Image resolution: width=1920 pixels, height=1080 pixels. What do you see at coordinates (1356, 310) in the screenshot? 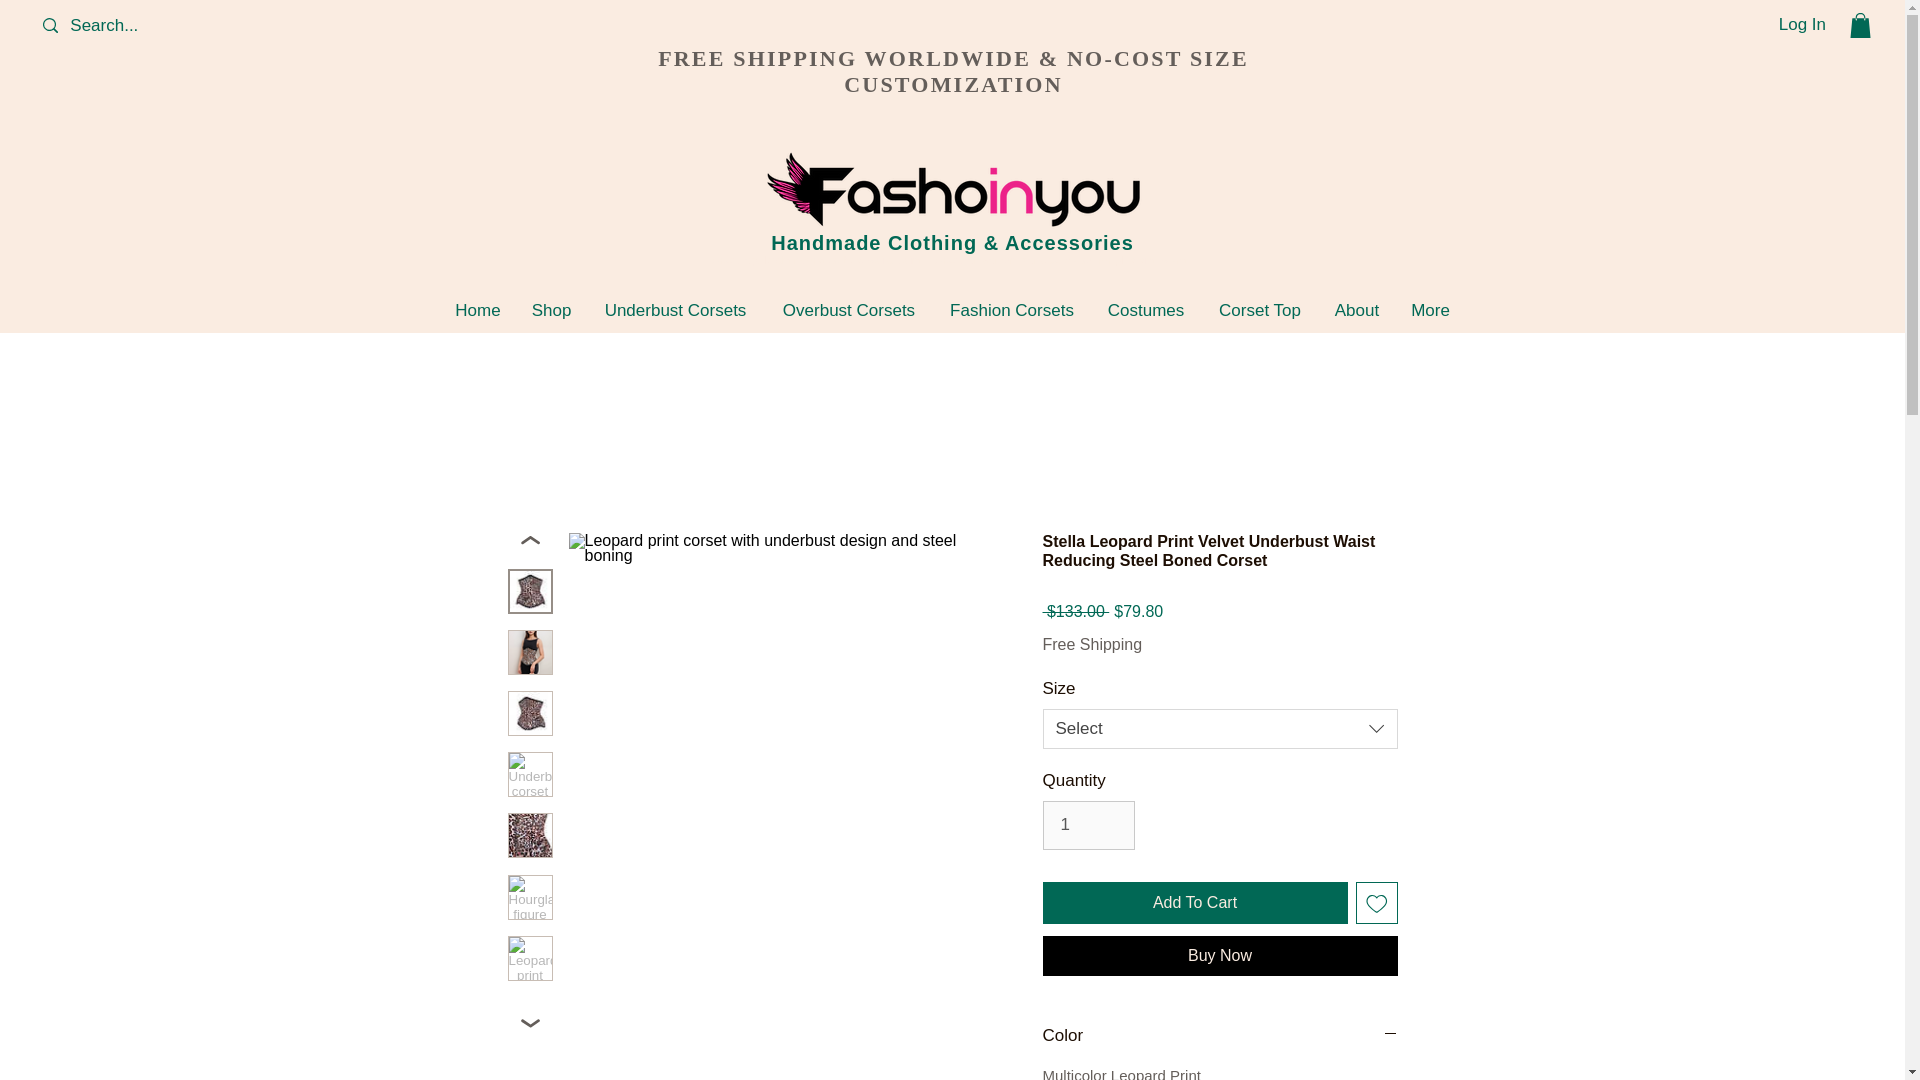
I see `About` at bounding box center [1356, 310].